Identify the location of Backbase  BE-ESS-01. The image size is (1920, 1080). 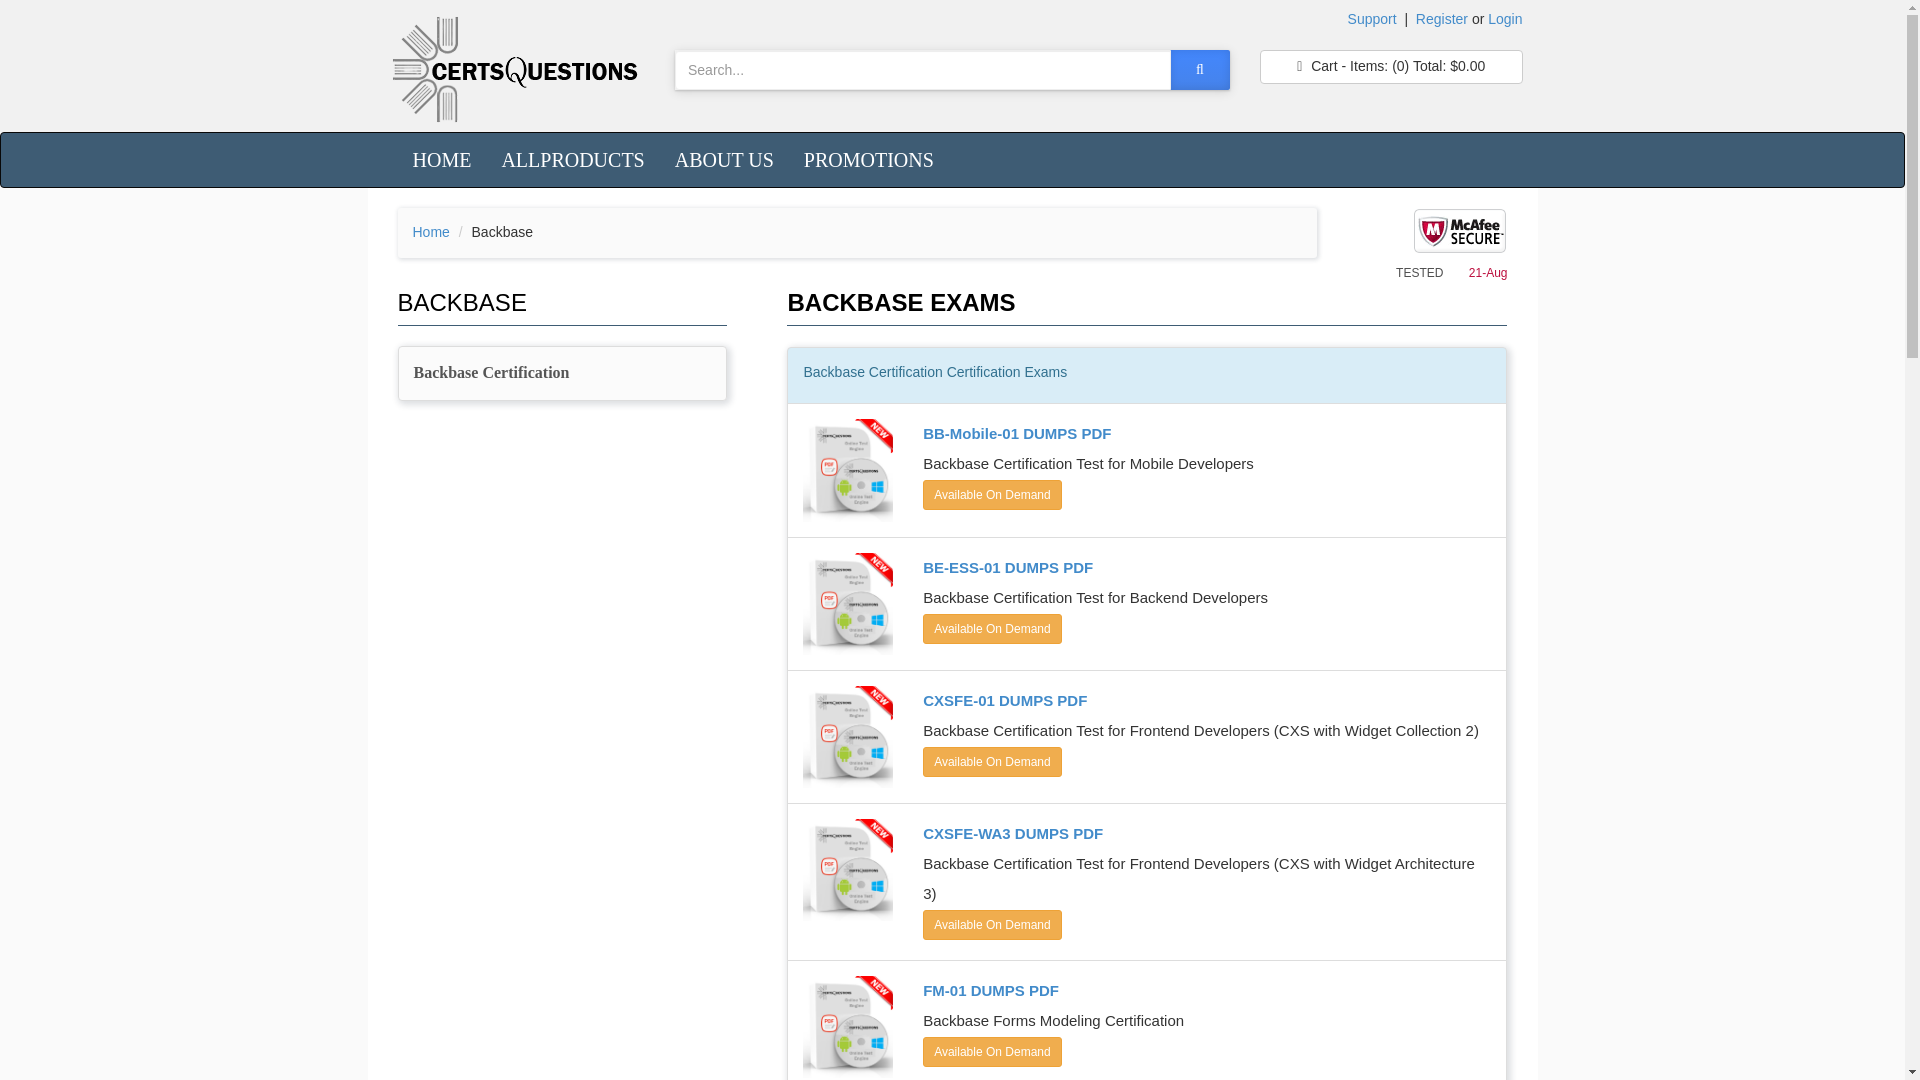
(992, 628).